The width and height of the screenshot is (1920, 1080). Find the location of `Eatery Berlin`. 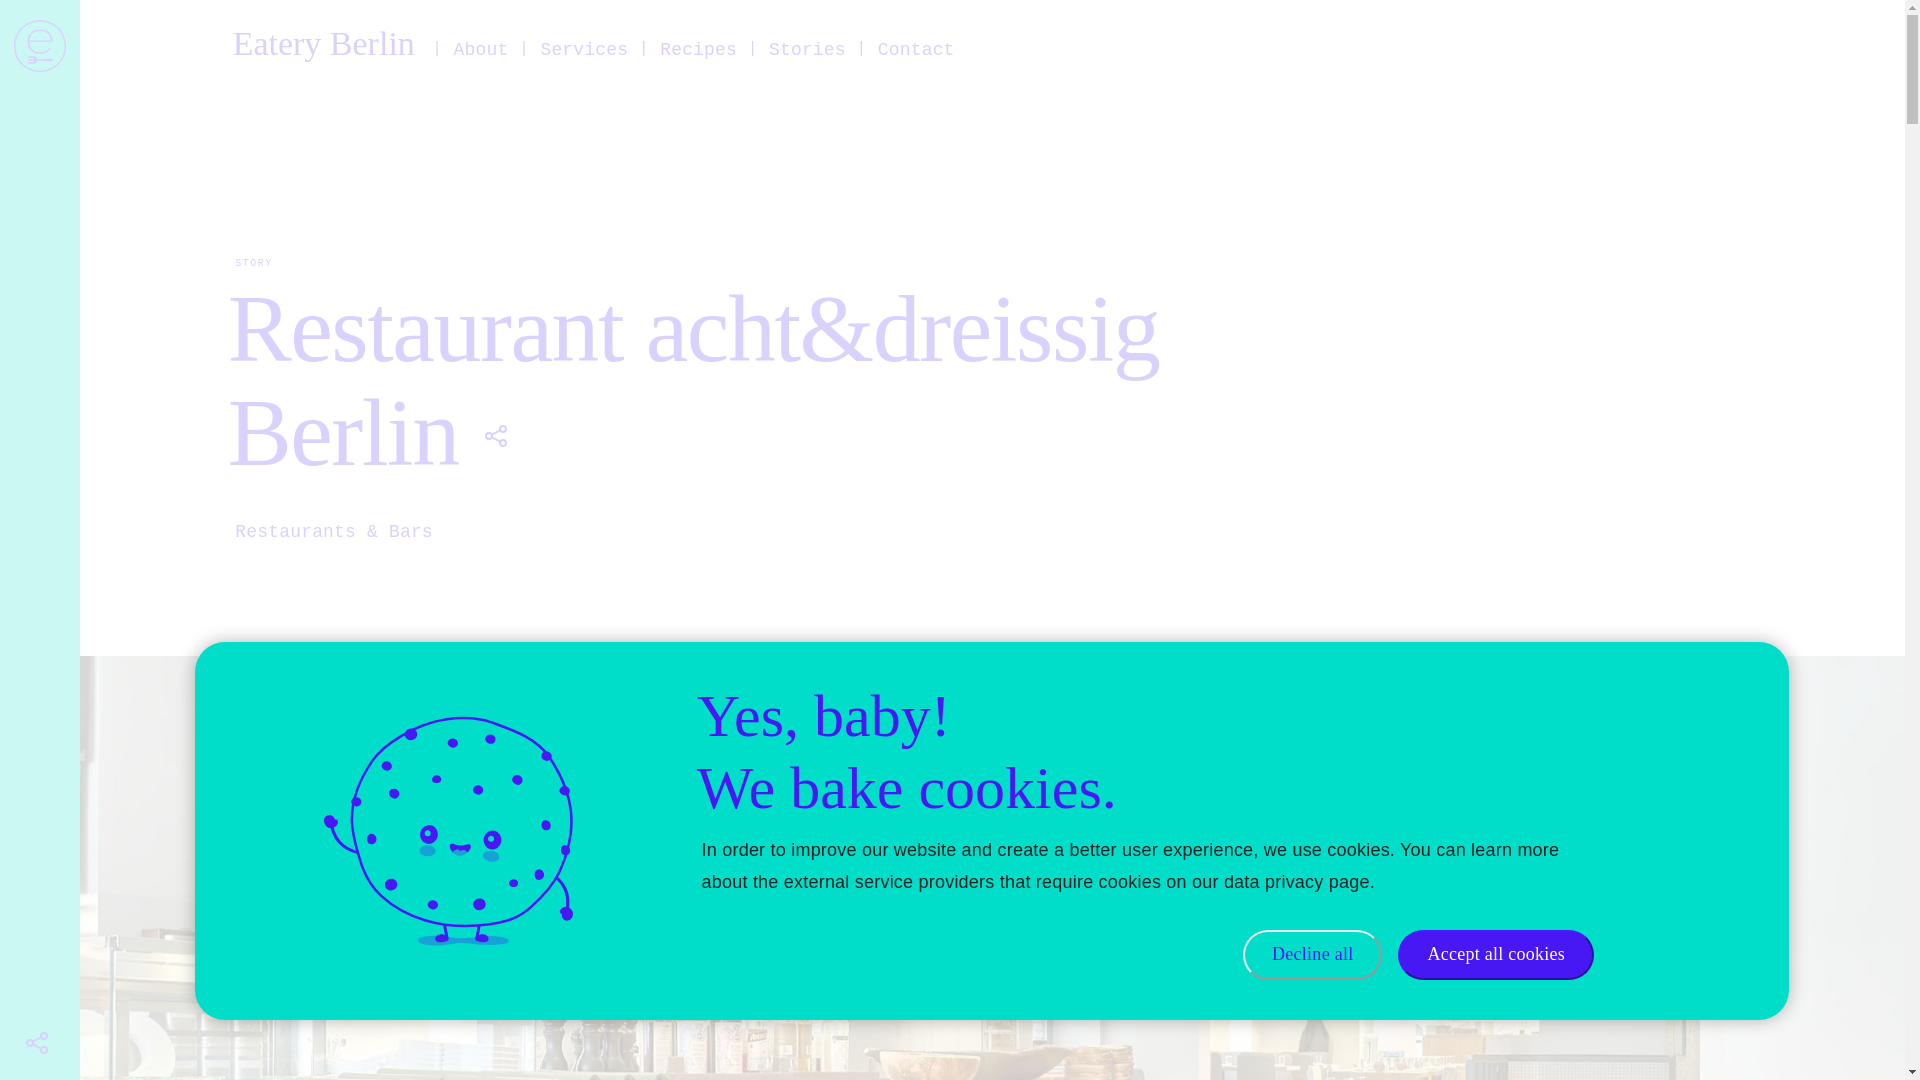

Eatery Berlin is located at coordinates (323, 44).